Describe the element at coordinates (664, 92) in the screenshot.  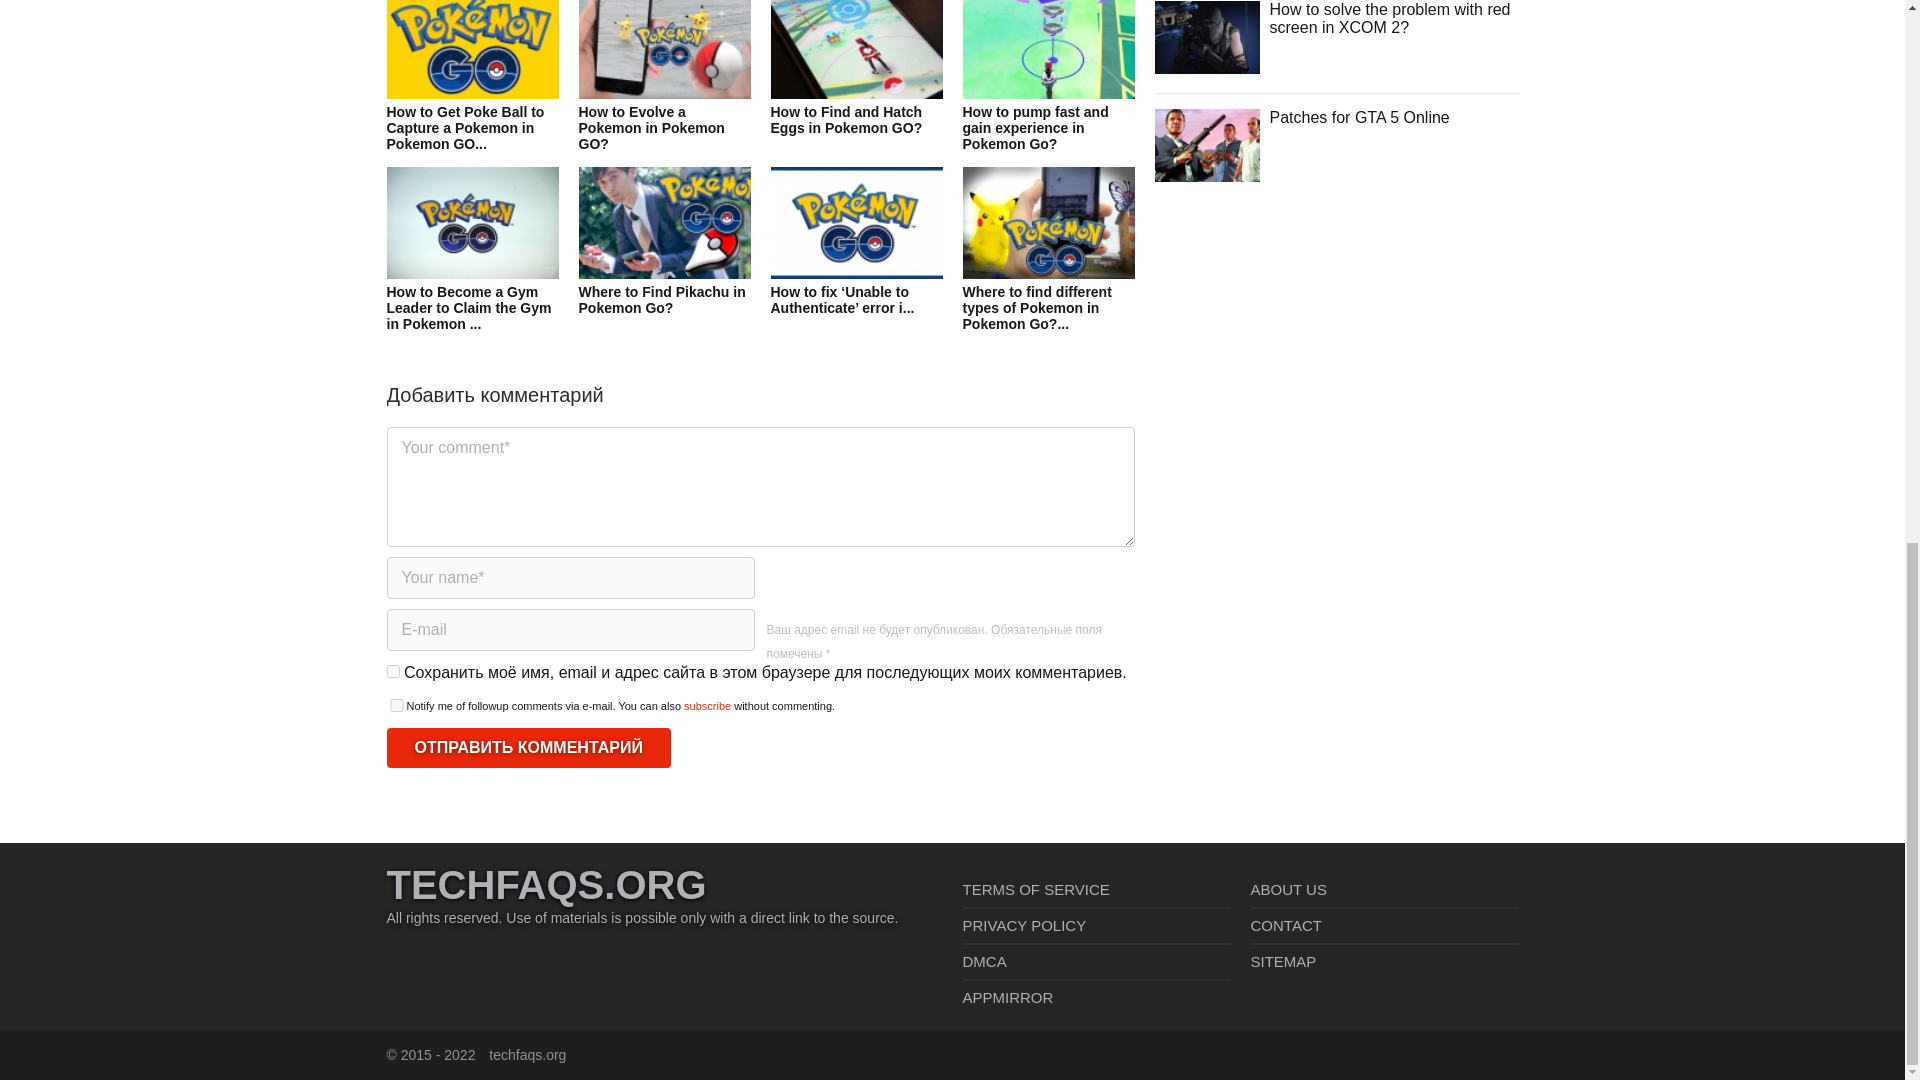
I see `How to Evolve a Pokemon in Pokemon GO?` at that location.